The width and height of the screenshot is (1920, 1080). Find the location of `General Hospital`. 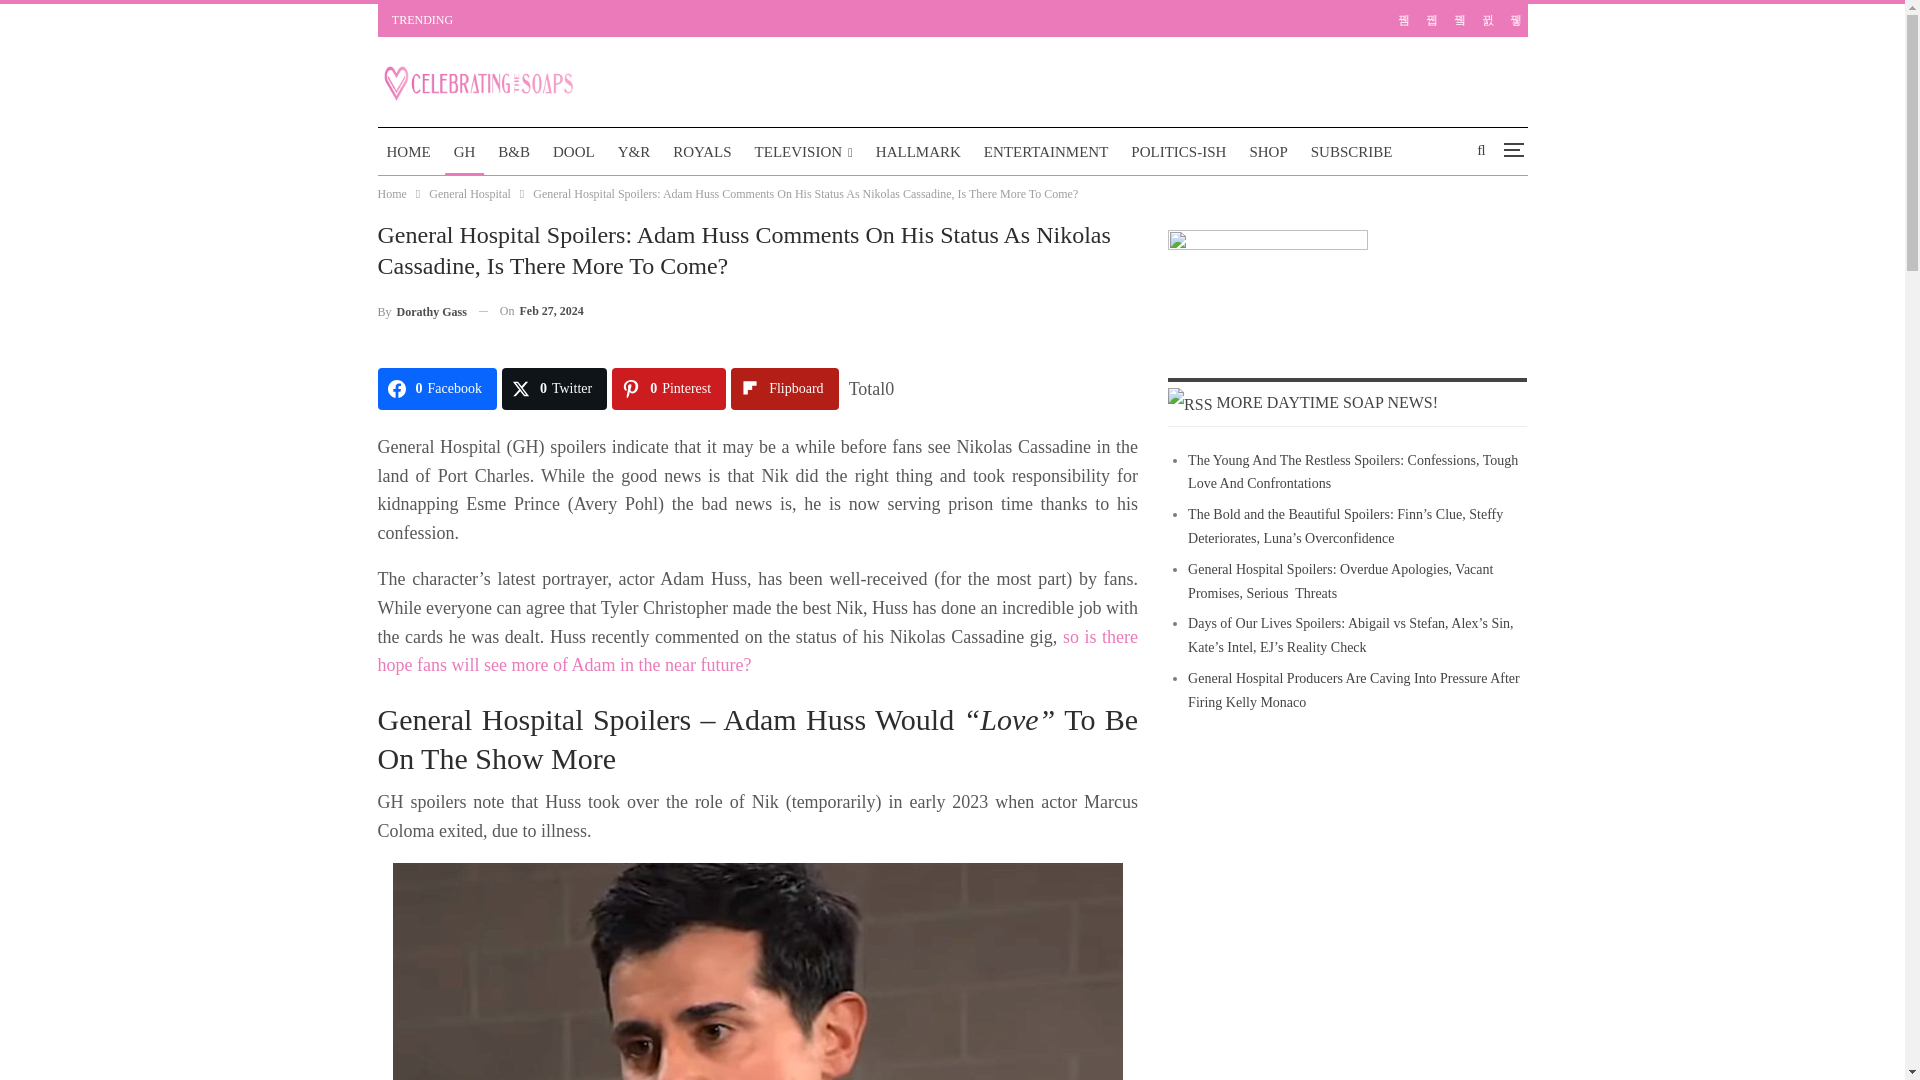

General Hospital is located at coordinates (469, 194).